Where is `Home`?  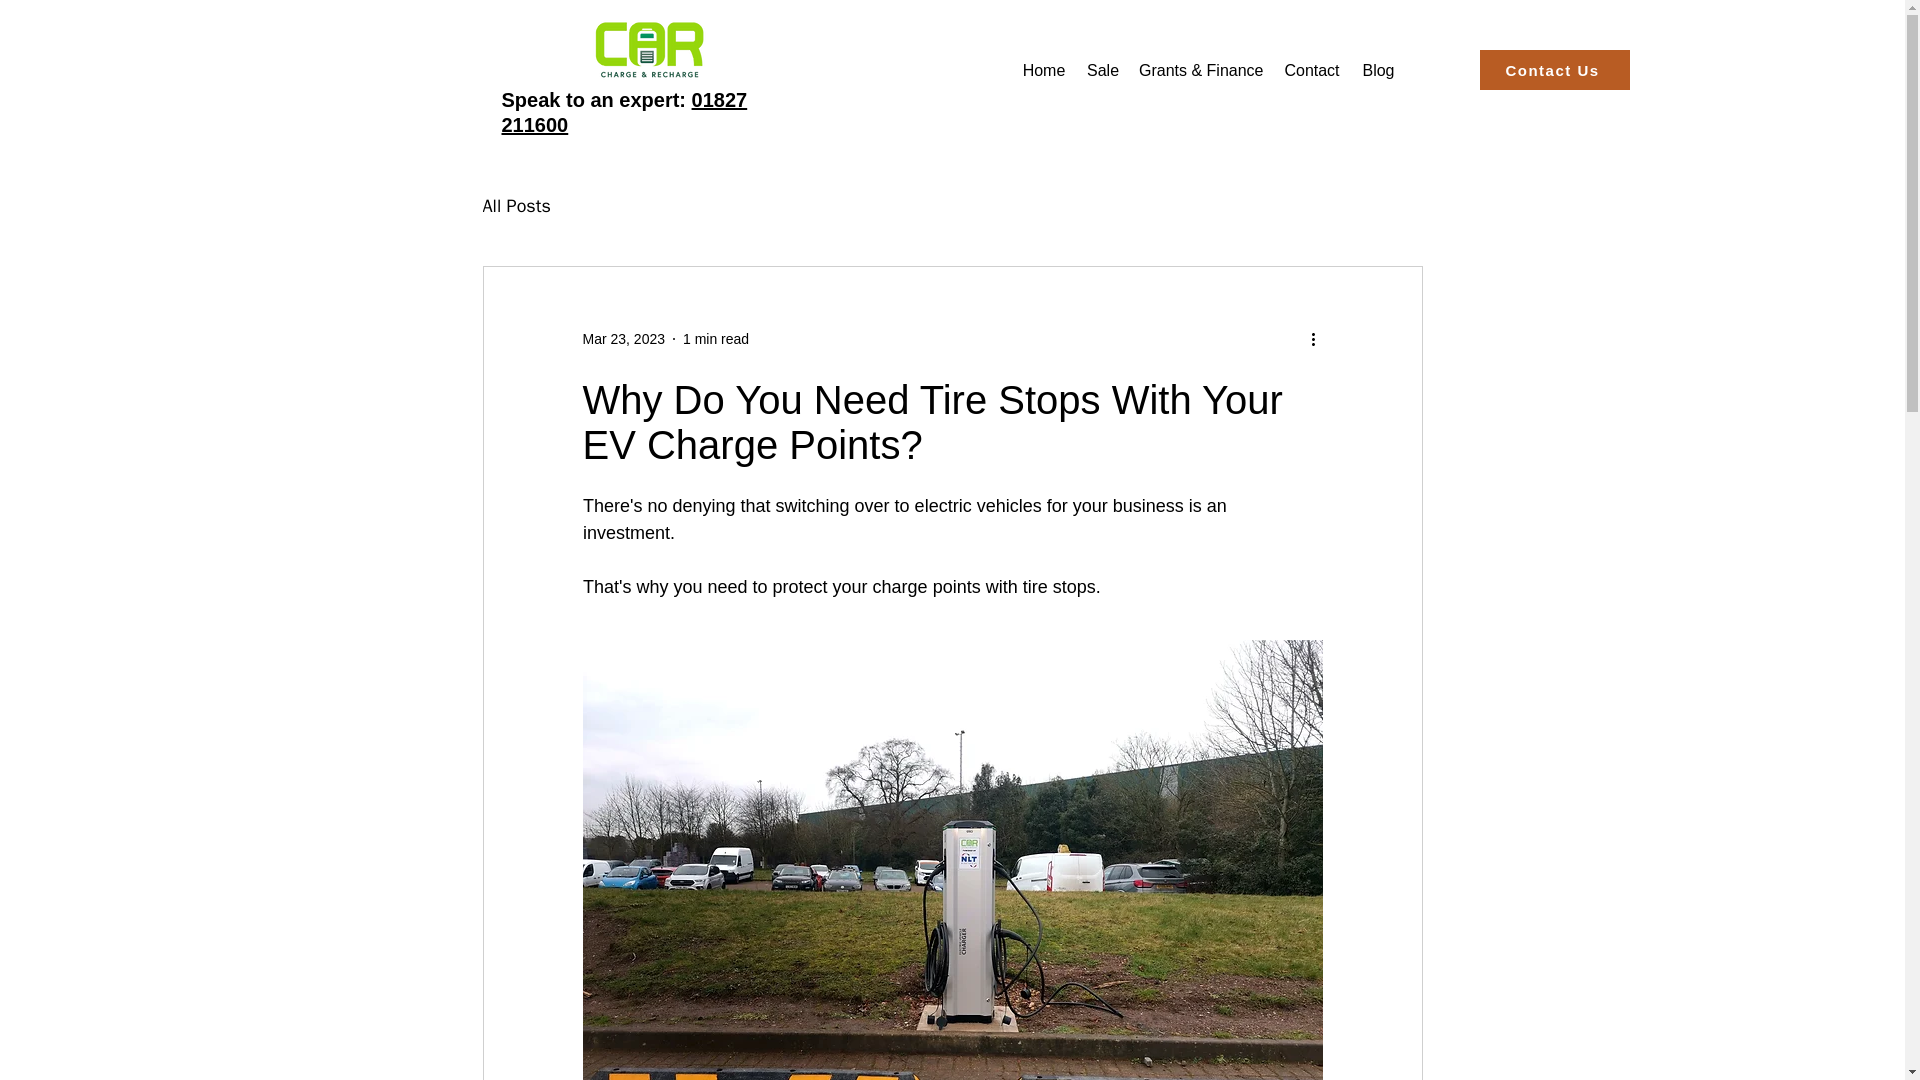
Home is located at coordinates (1044, 70).